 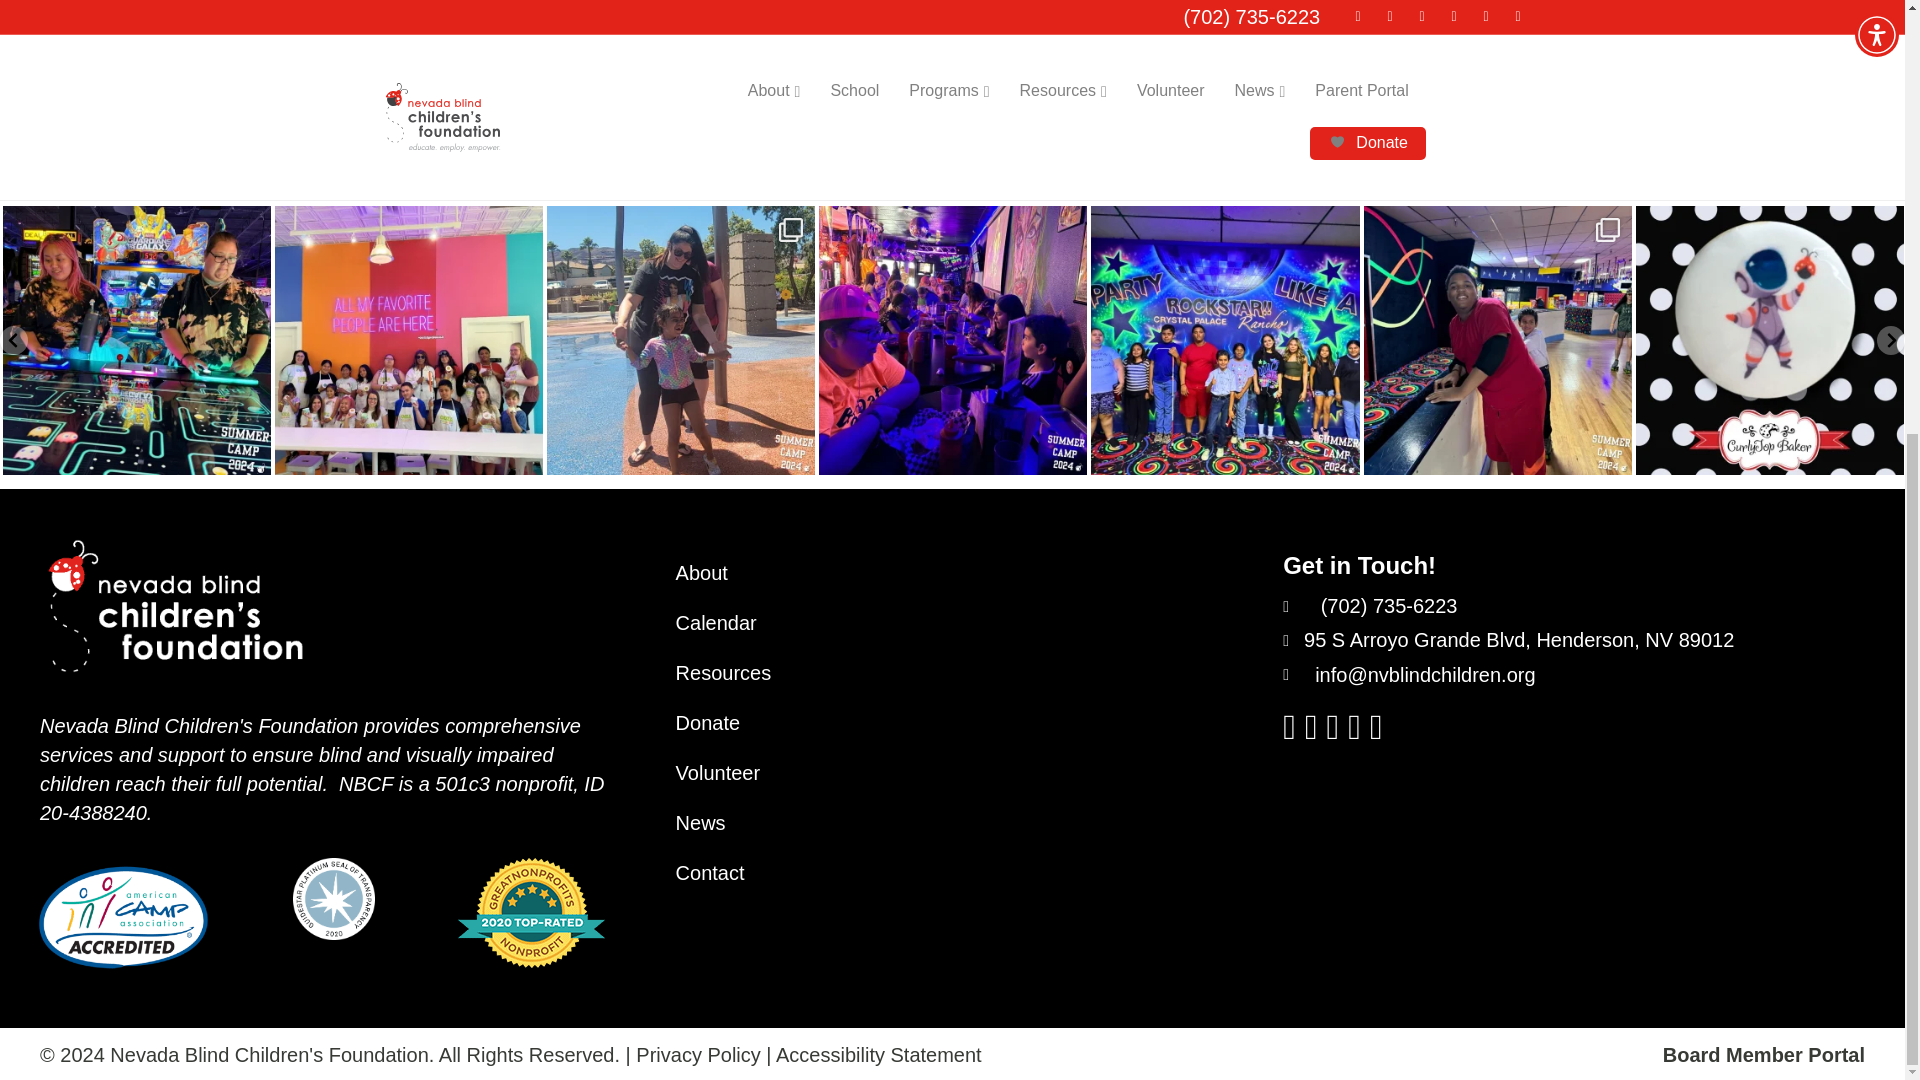 I want to click on ACA Accredited Logo, so click(x=122, y=916).